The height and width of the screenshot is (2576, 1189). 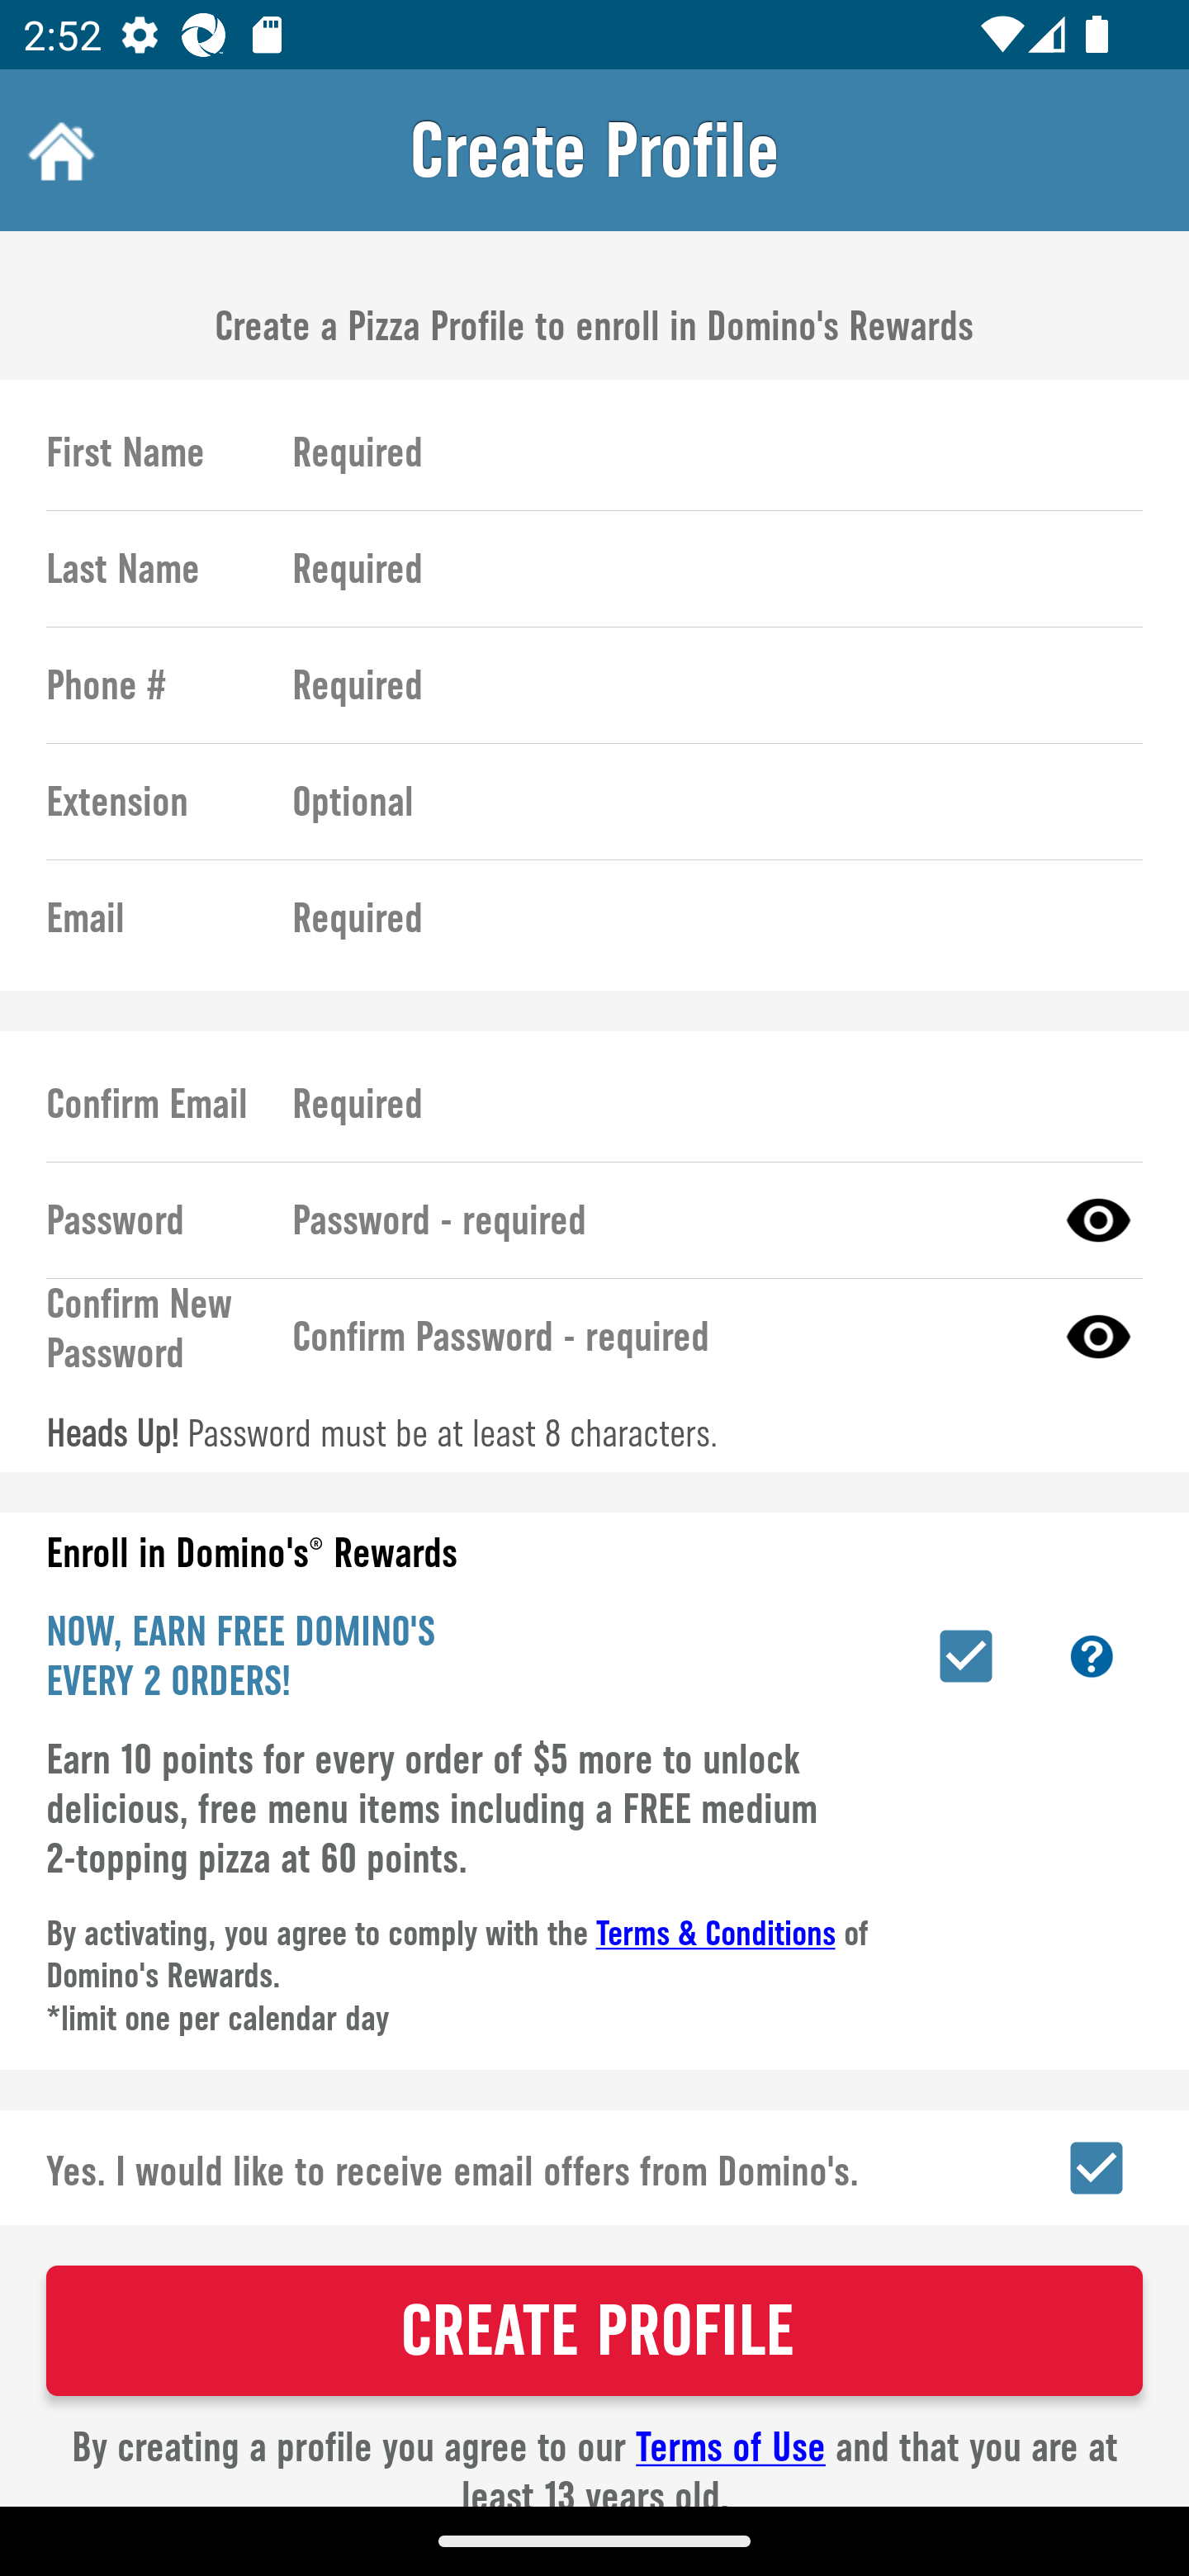 What do you see at coordinates (966, 1656) in the screenshot?
I see `Enroll in Piece of the Pie Rewards` at bounding box center [966, 1656].